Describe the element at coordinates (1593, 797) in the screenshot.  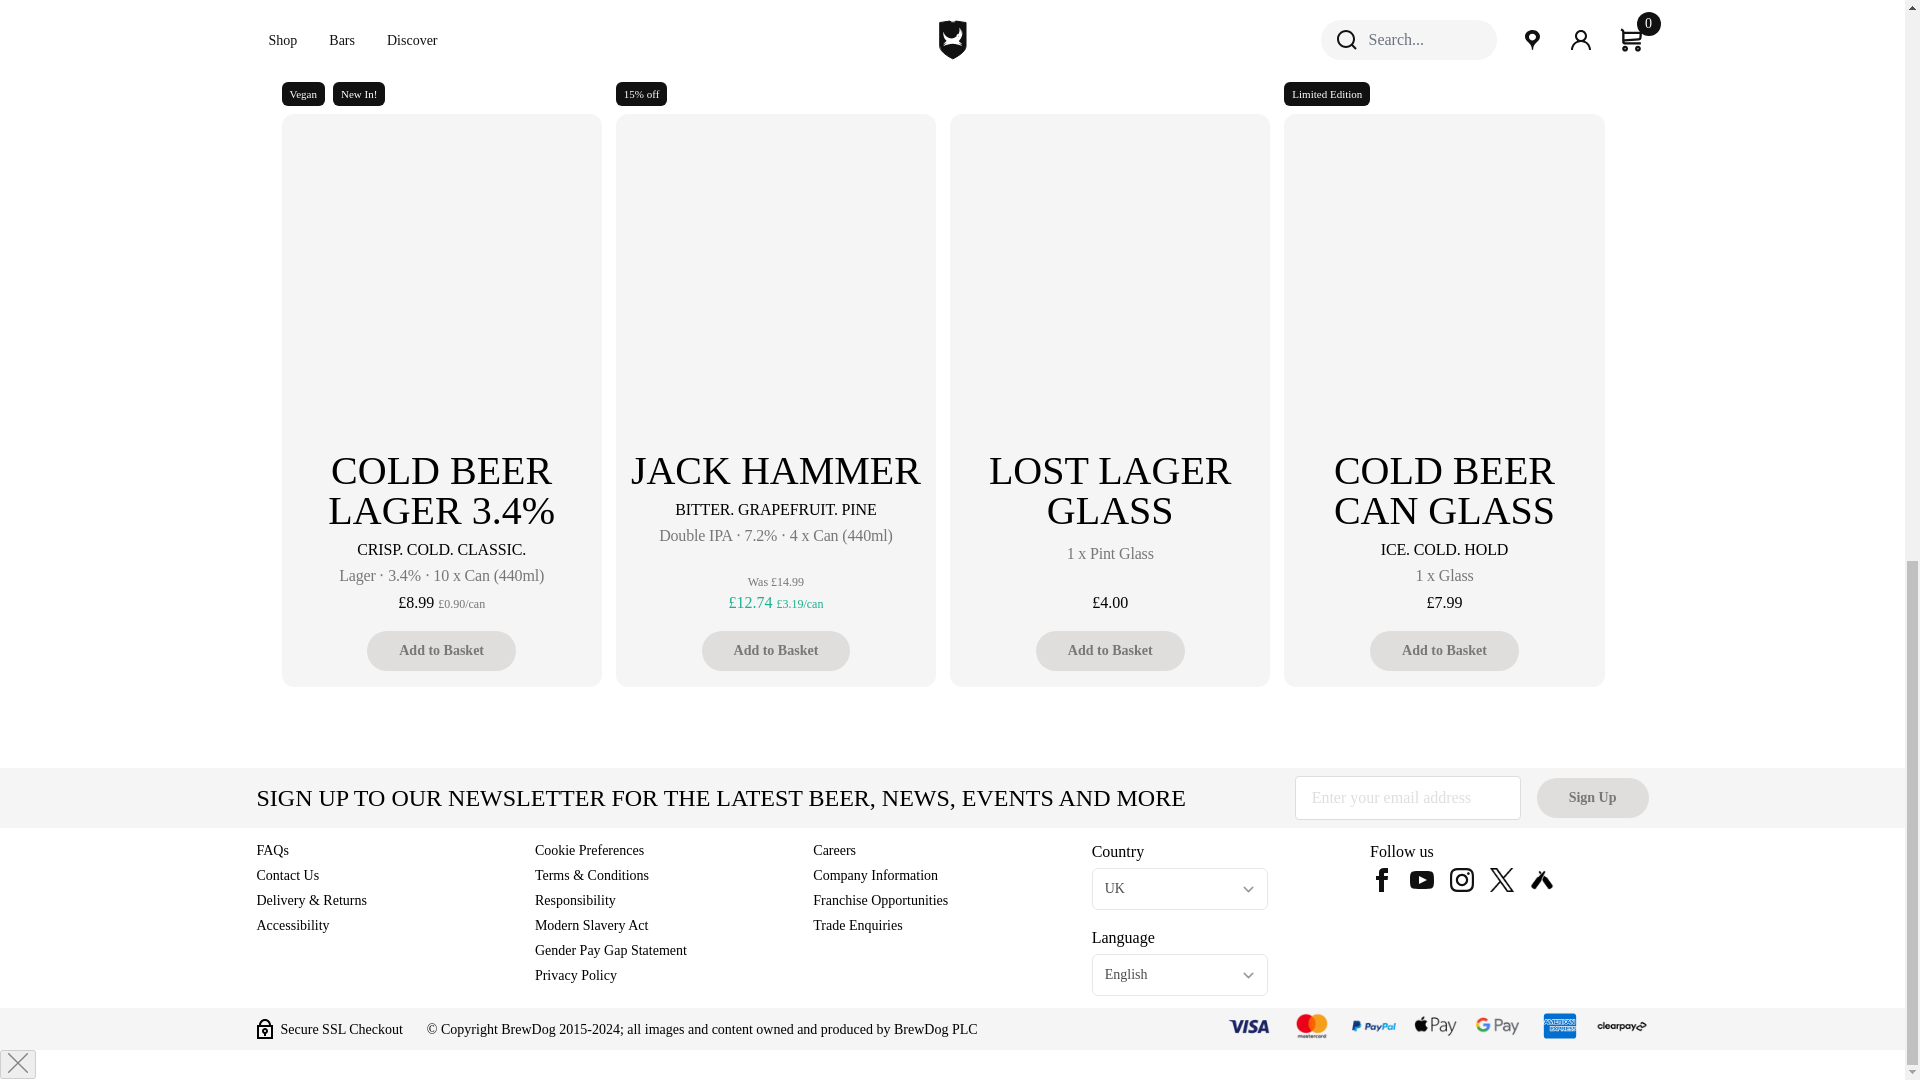
I see `Sign Up` at that location.